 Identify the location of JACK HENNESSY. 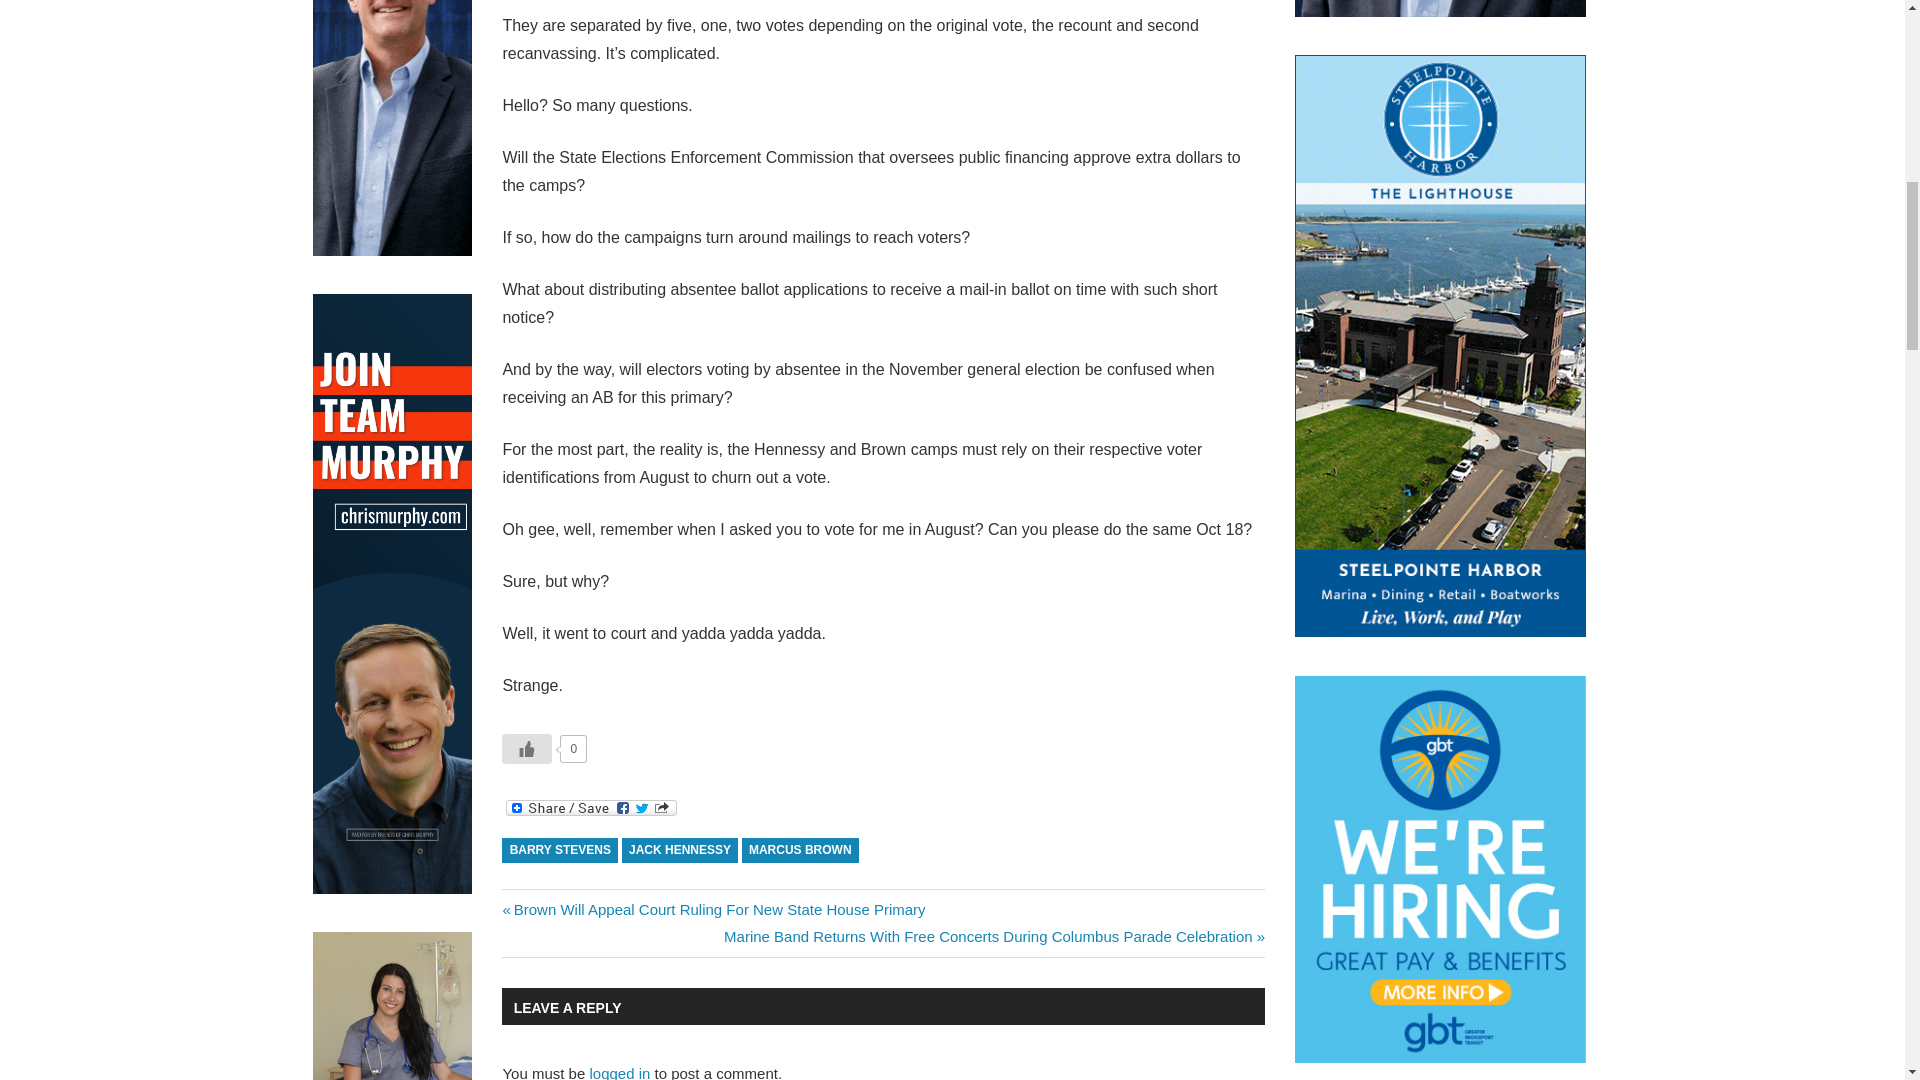
(680, 850).